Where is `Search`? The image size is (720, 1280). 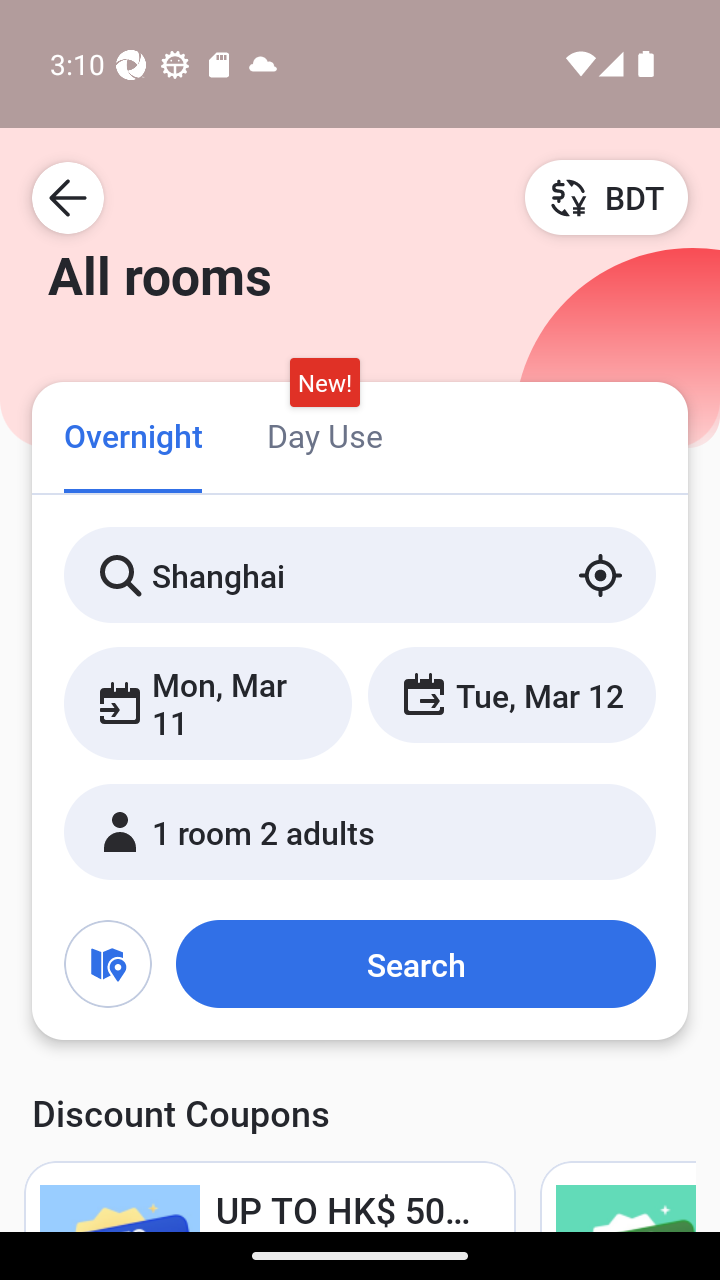
Search is located at coordinates (415, 964).